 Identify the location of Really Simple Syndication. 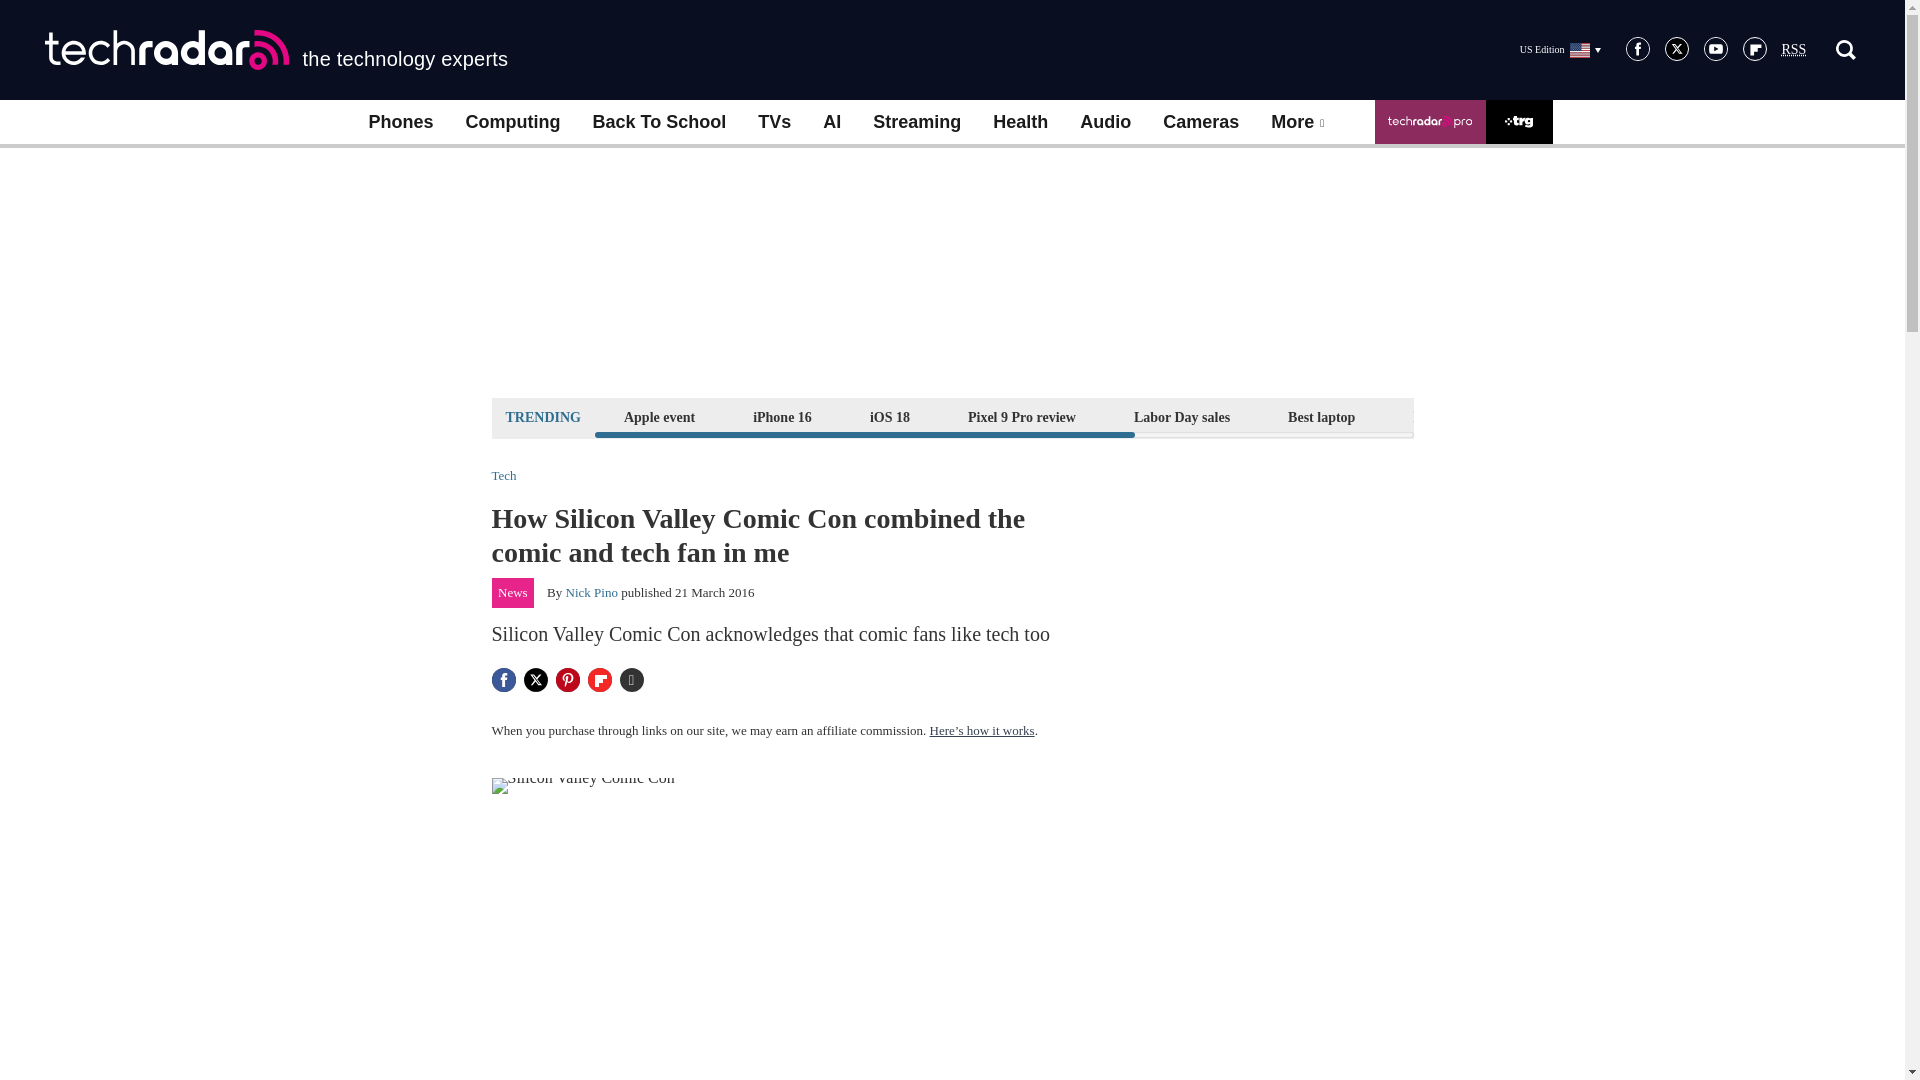
(1794, 50).